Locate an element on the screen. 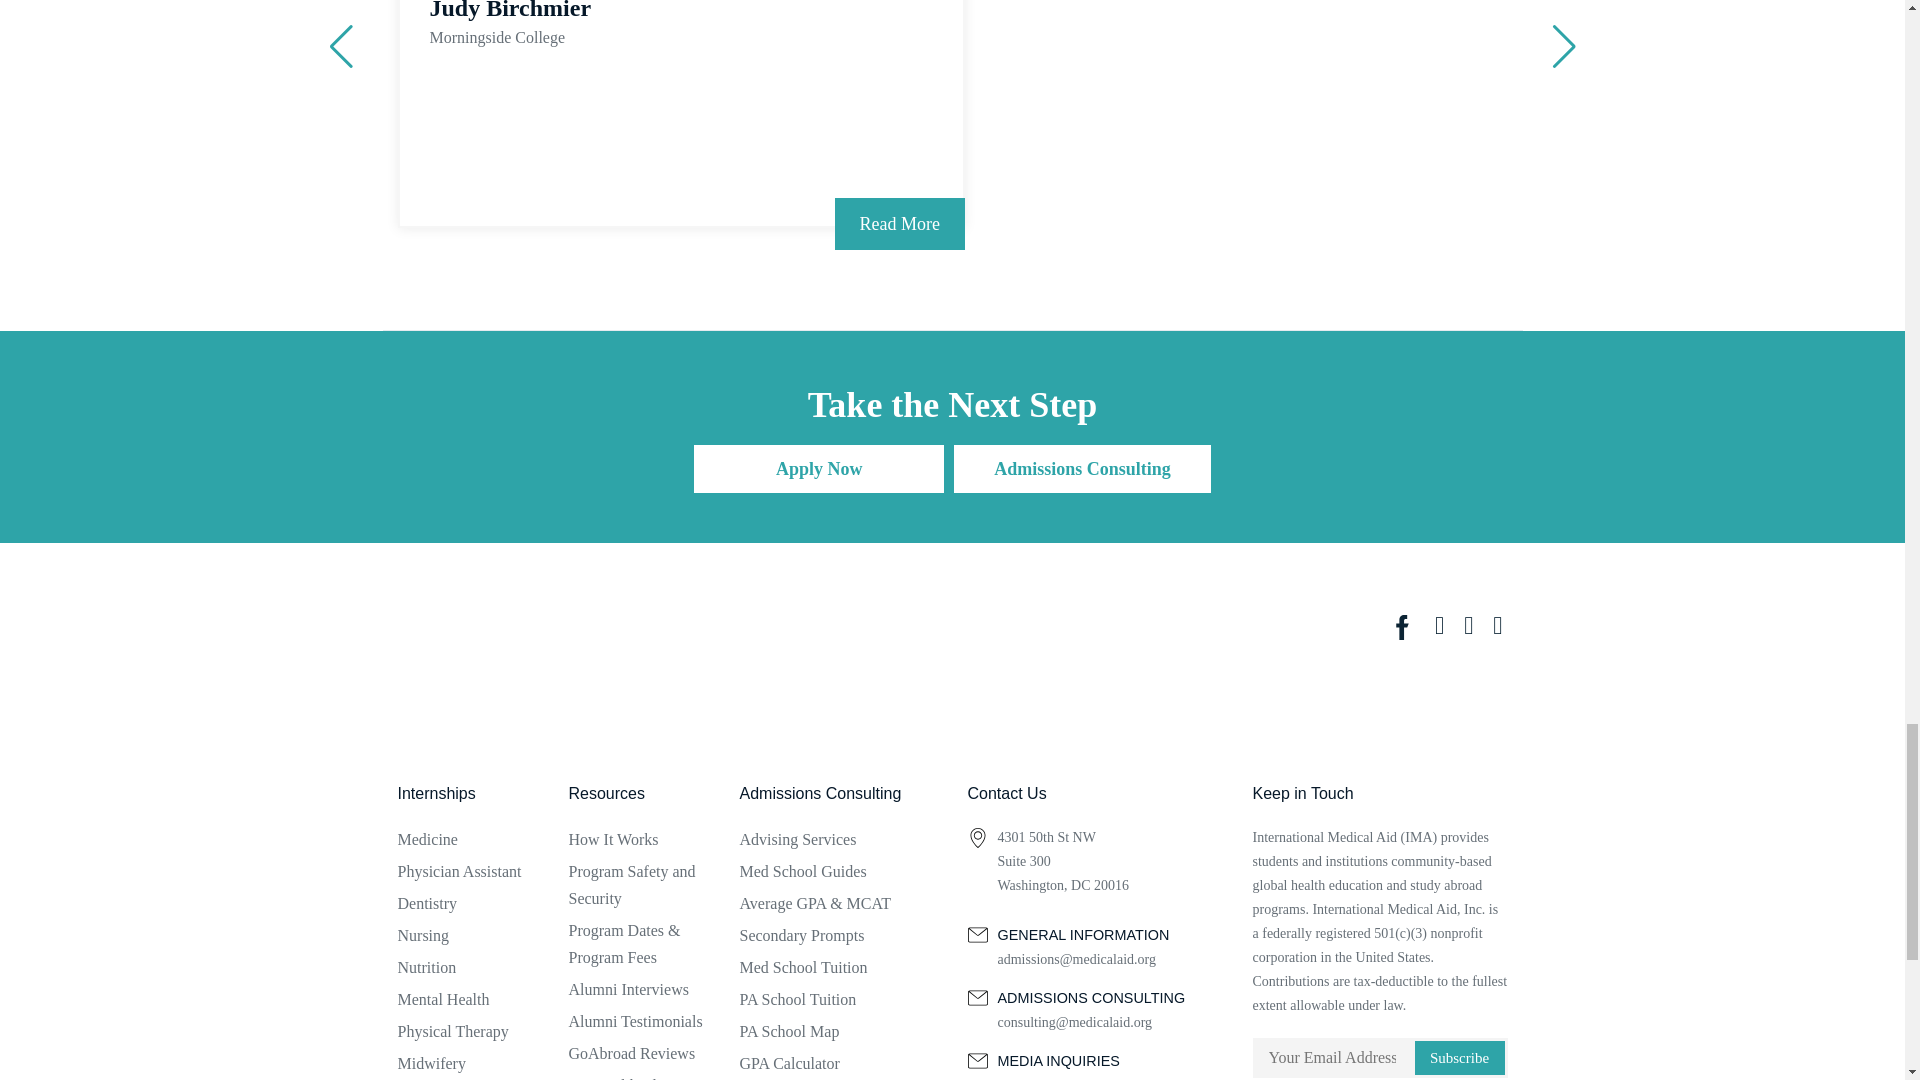  Subscribe is located at coordinates (1458, 1058).